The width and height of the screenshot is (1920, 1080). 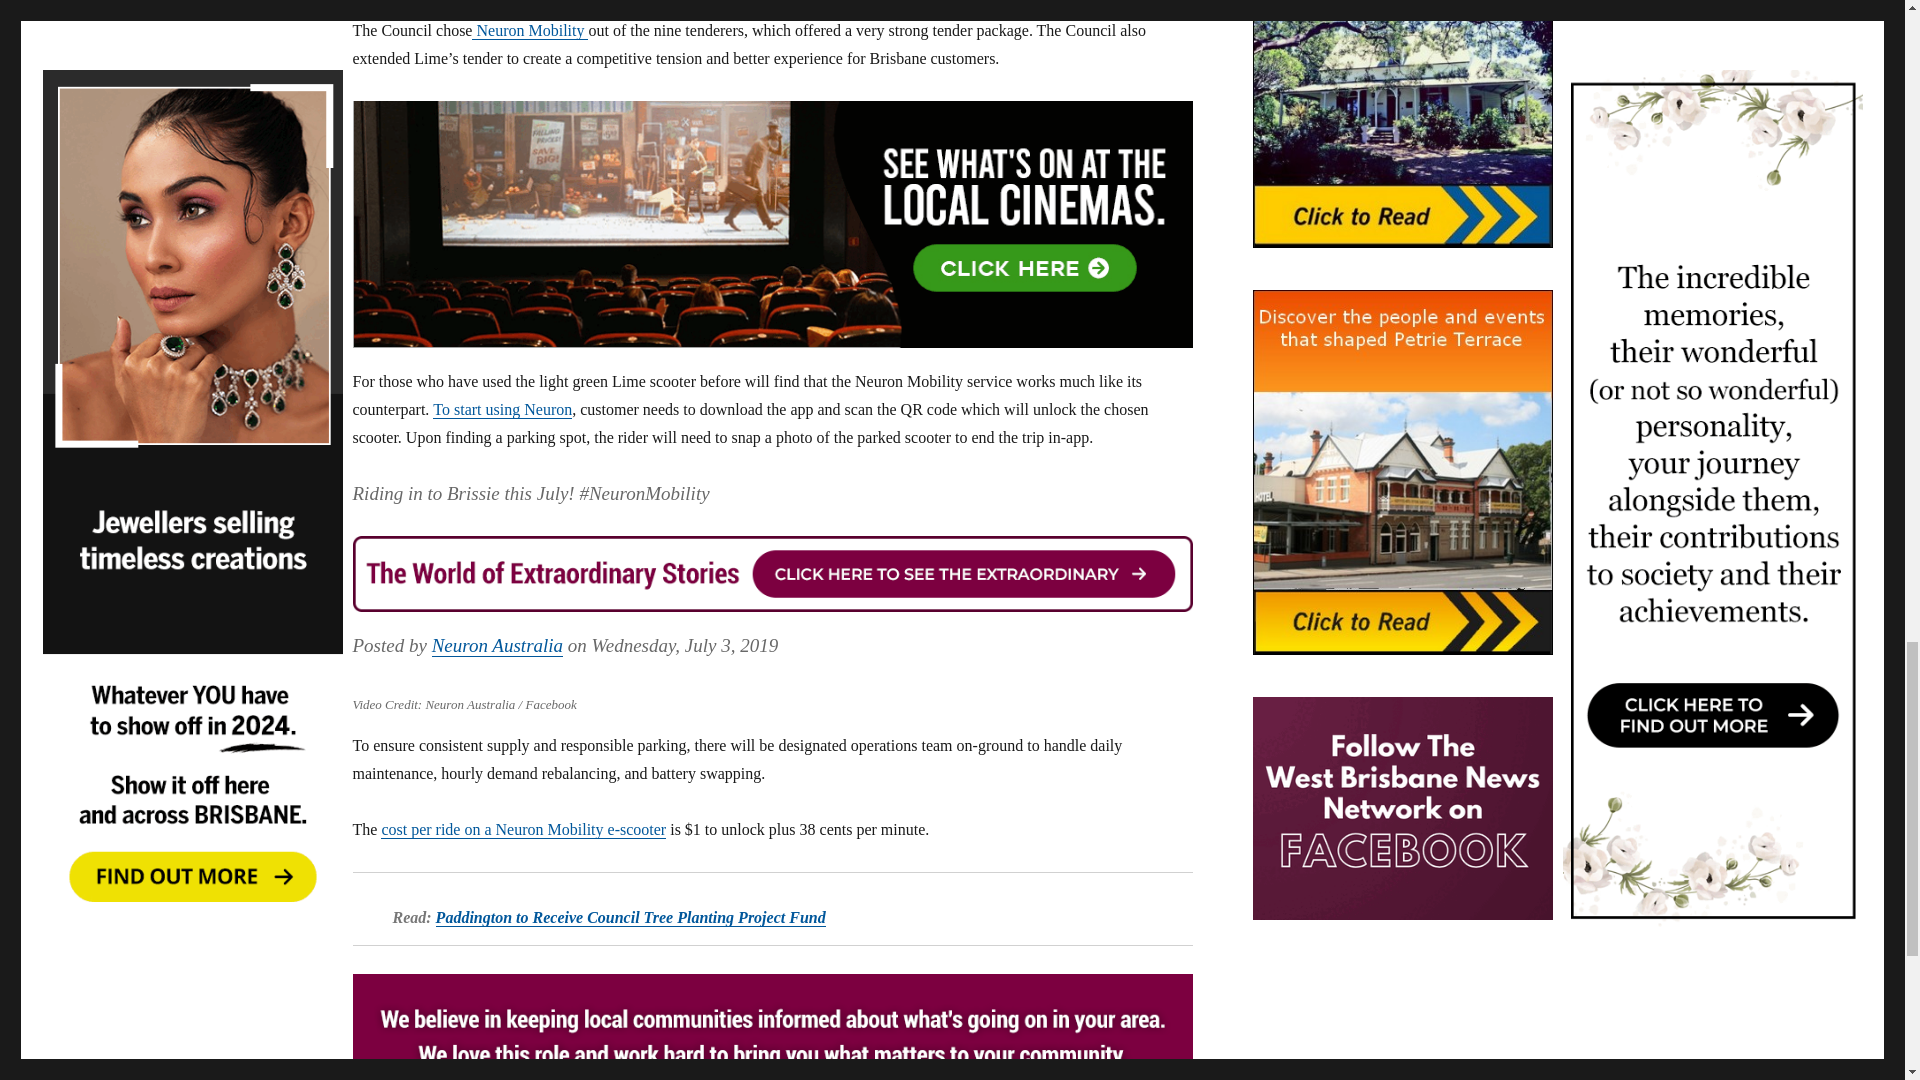 I want to click on Neuron Australia, so click(x=497, y=645).